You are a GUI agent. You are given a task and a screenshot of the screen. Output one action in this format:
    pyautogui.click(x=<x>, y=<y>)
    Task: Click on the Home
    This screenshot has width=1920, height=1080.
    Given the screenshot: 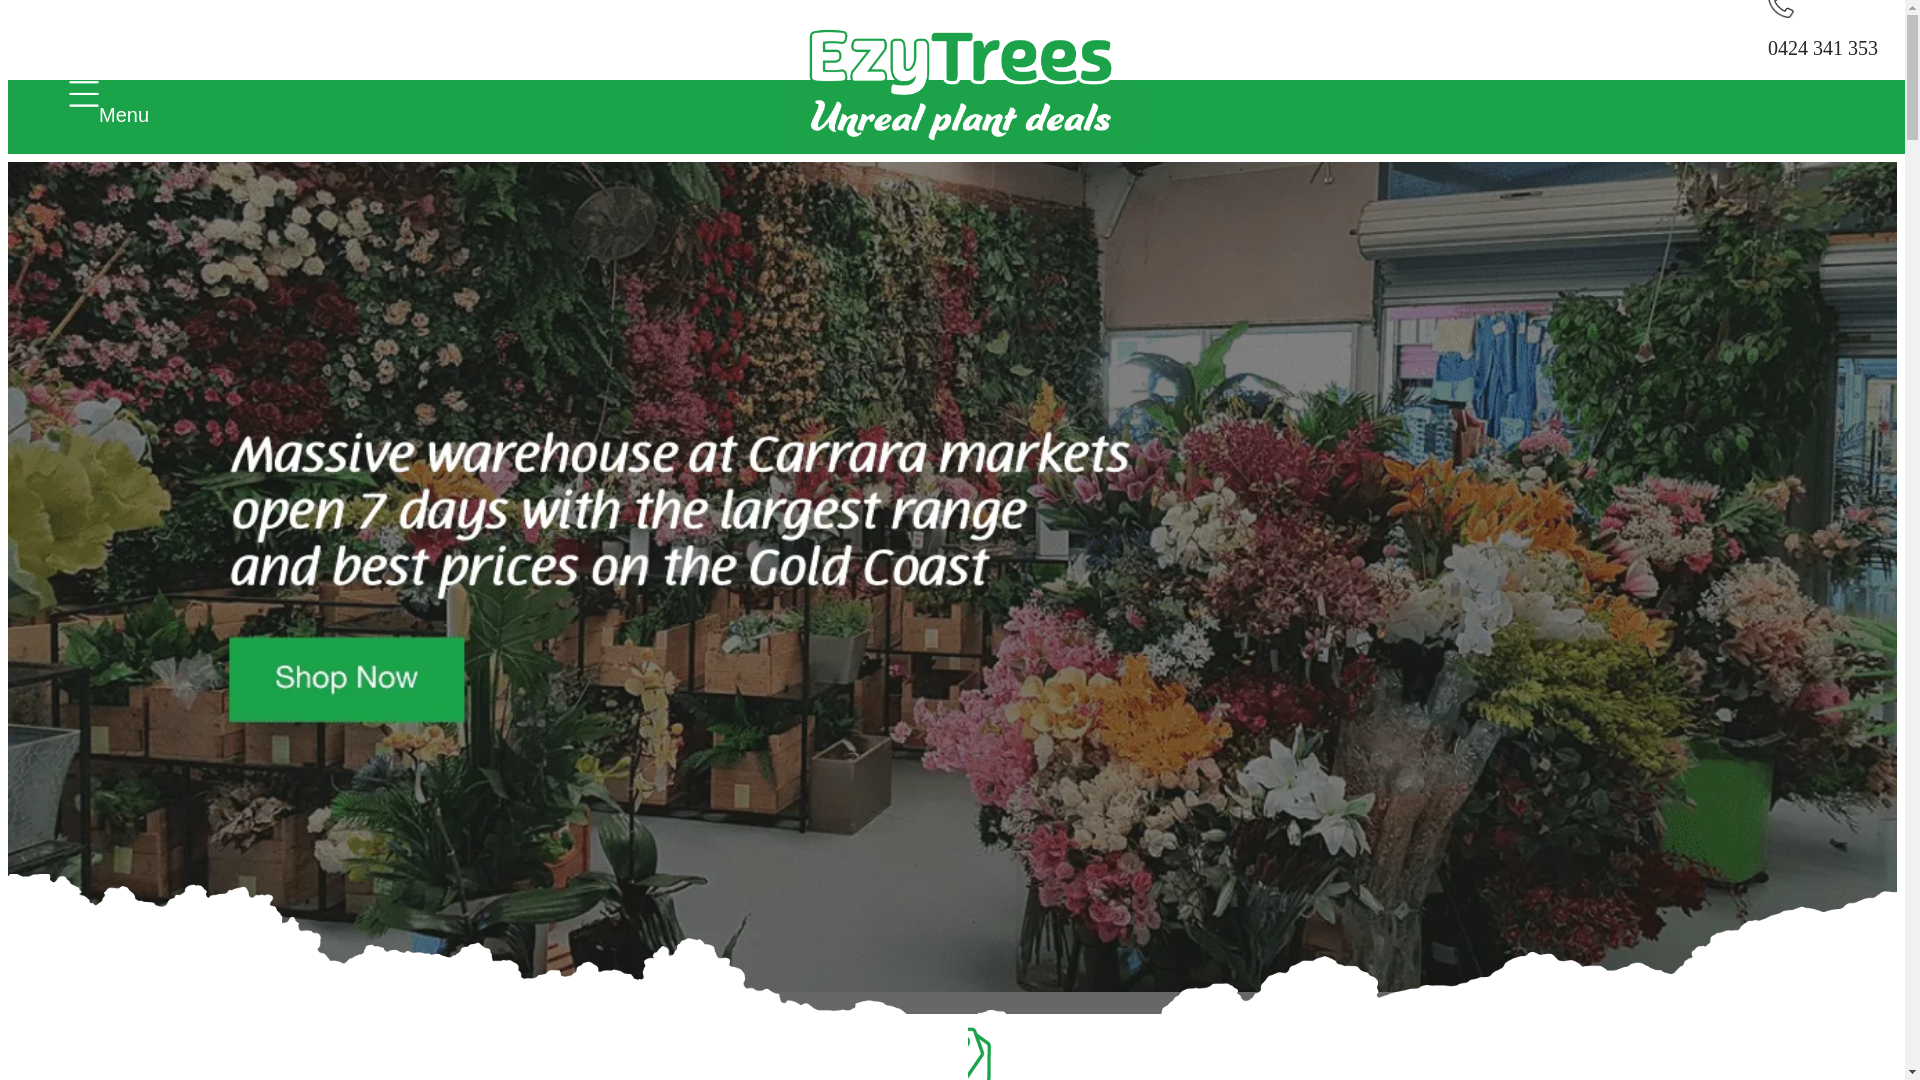 What is the action you would take?
    pyautogui.click(x=131, y=360)
    